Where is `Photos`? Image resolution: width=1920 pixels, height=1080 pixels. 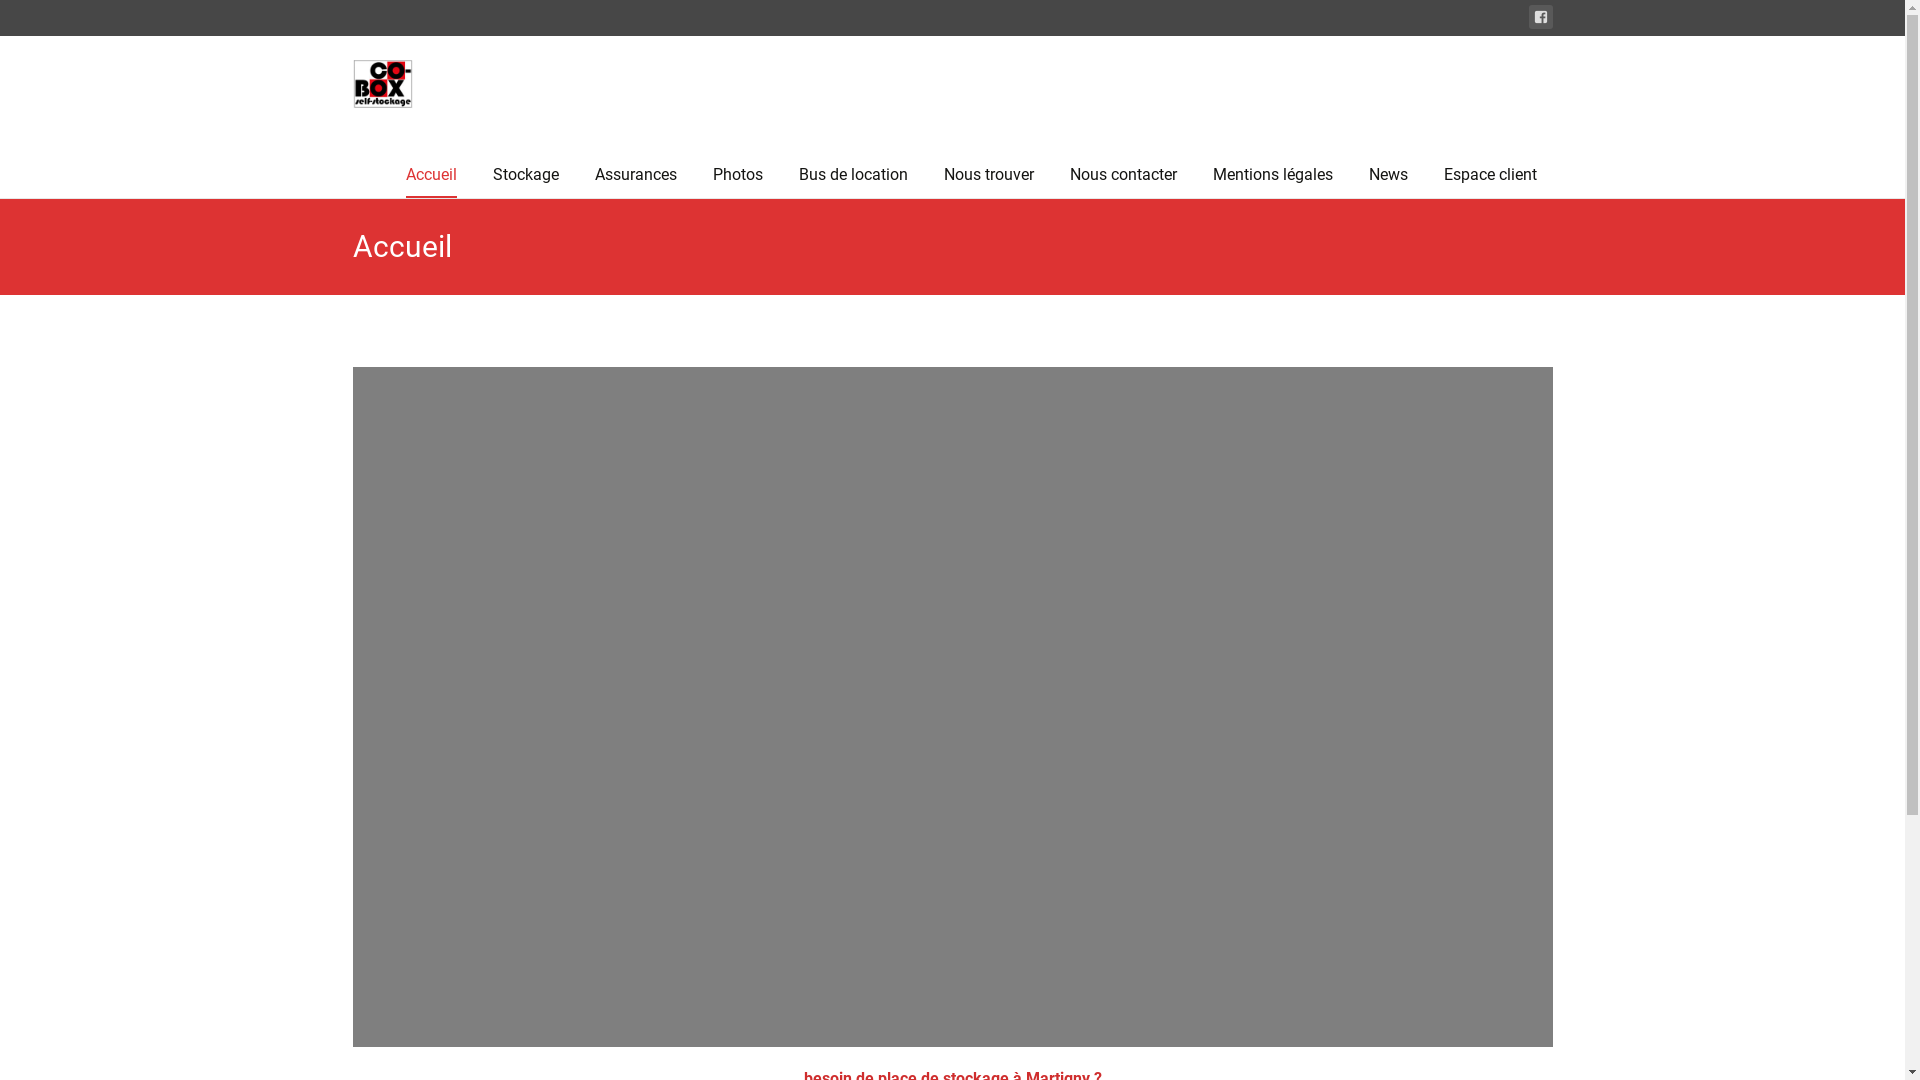
Photos is located at coordinates (737, 175).